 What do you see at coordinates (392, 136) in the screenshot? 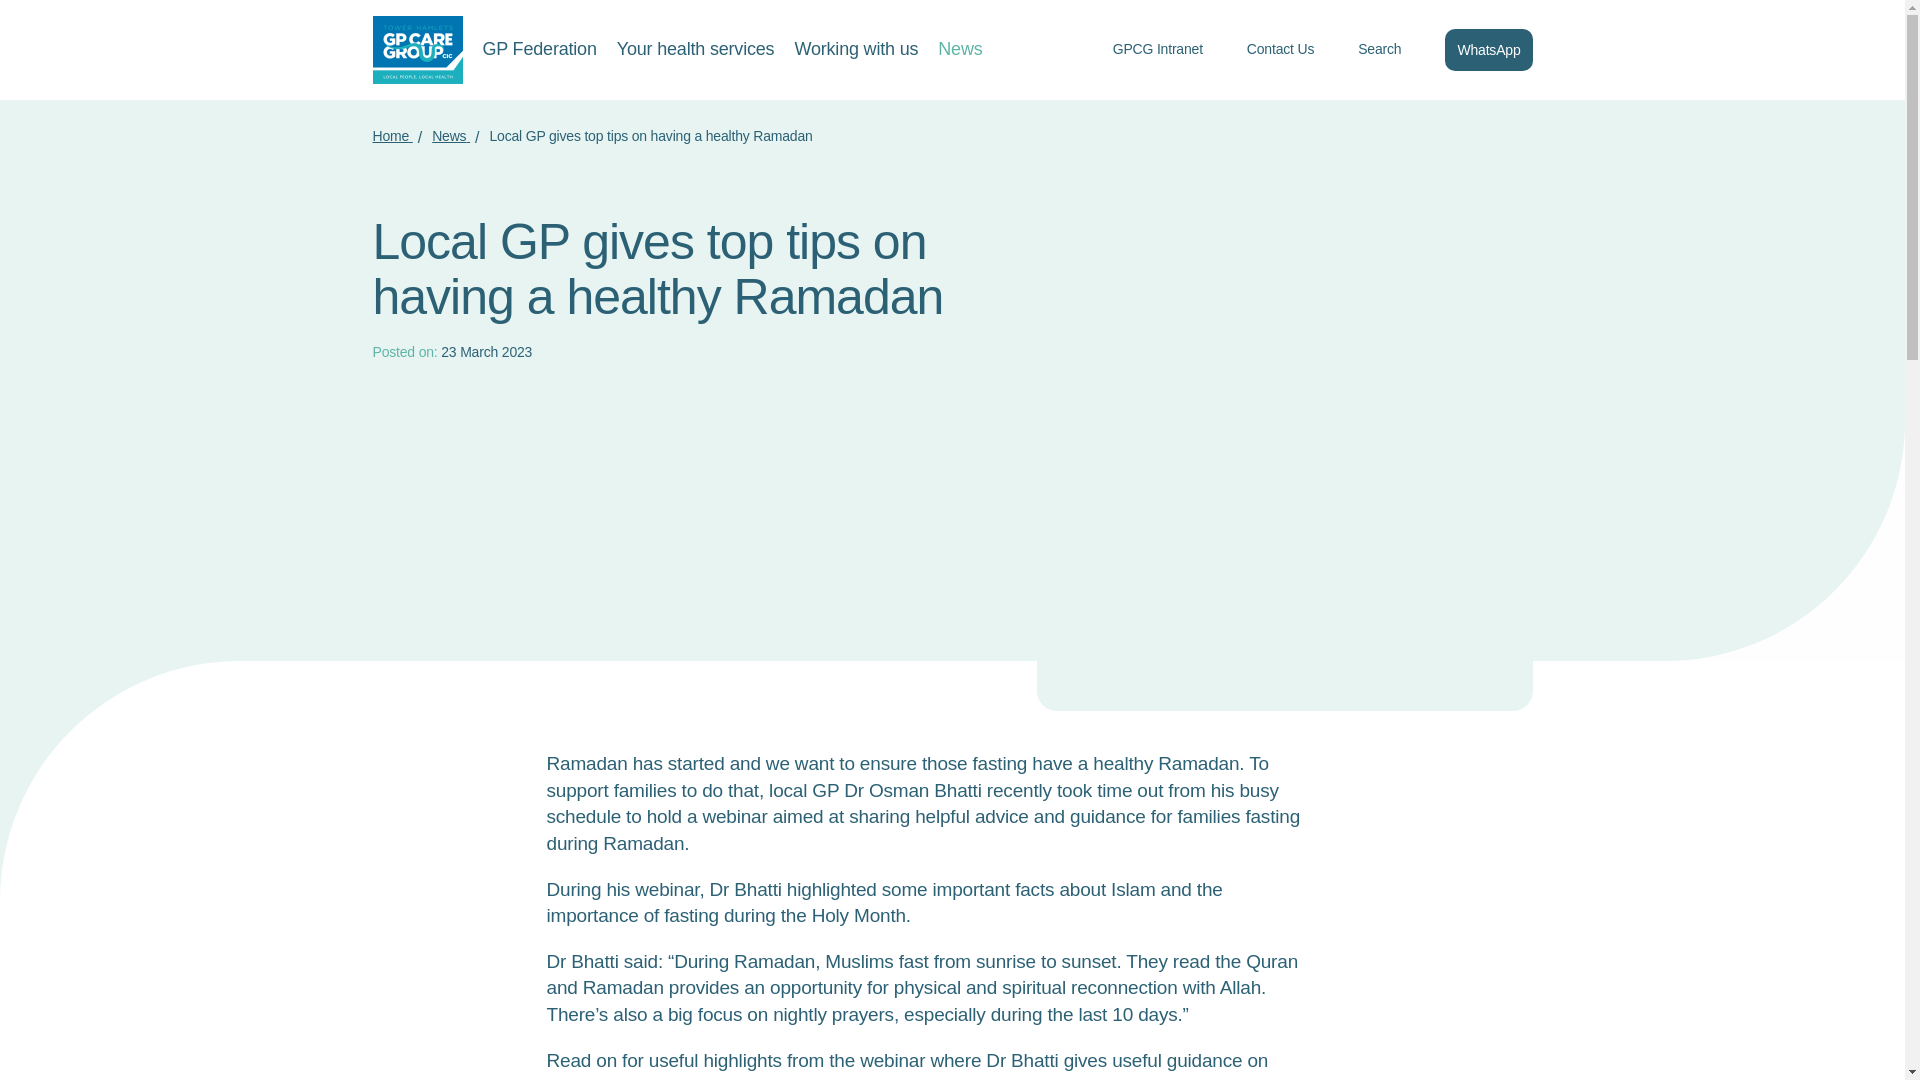
I see `Home` at bounding box center [392, 136].